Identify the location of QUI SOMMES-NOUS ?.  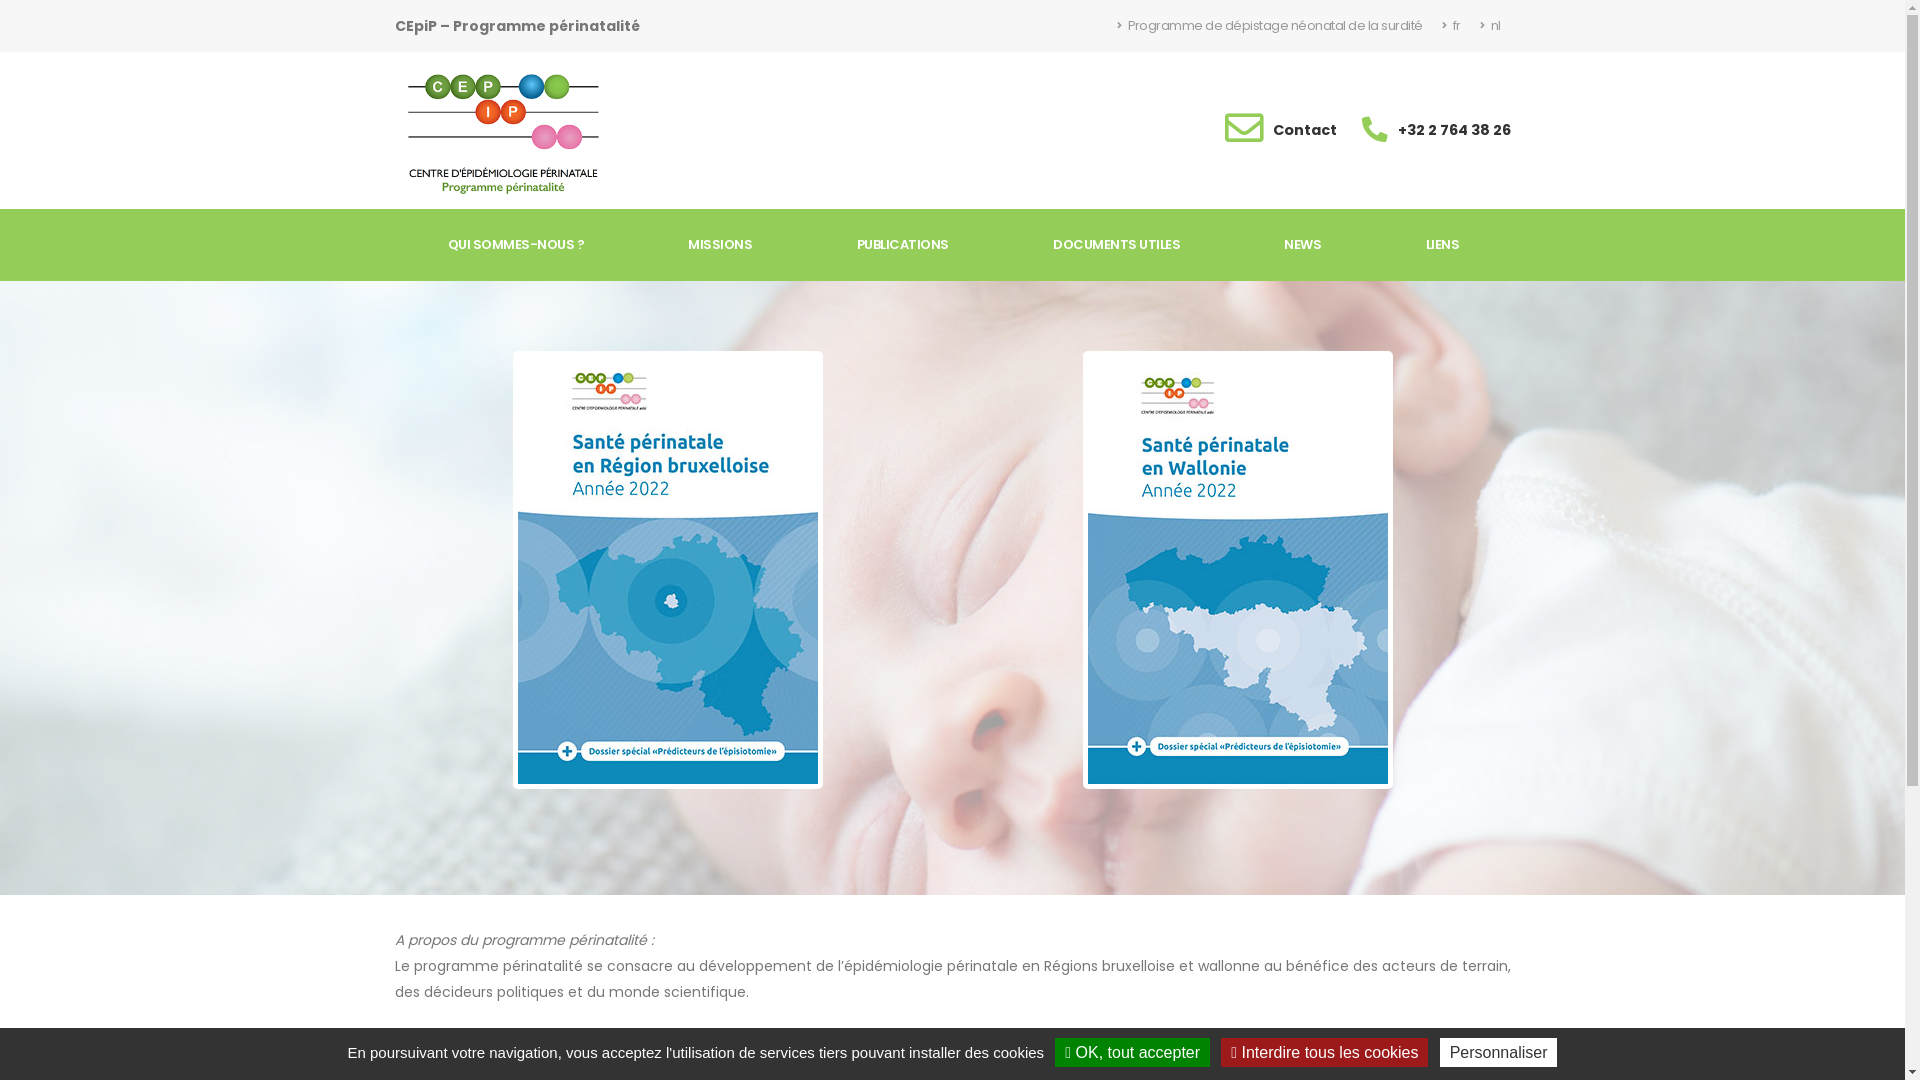
(516, 245).